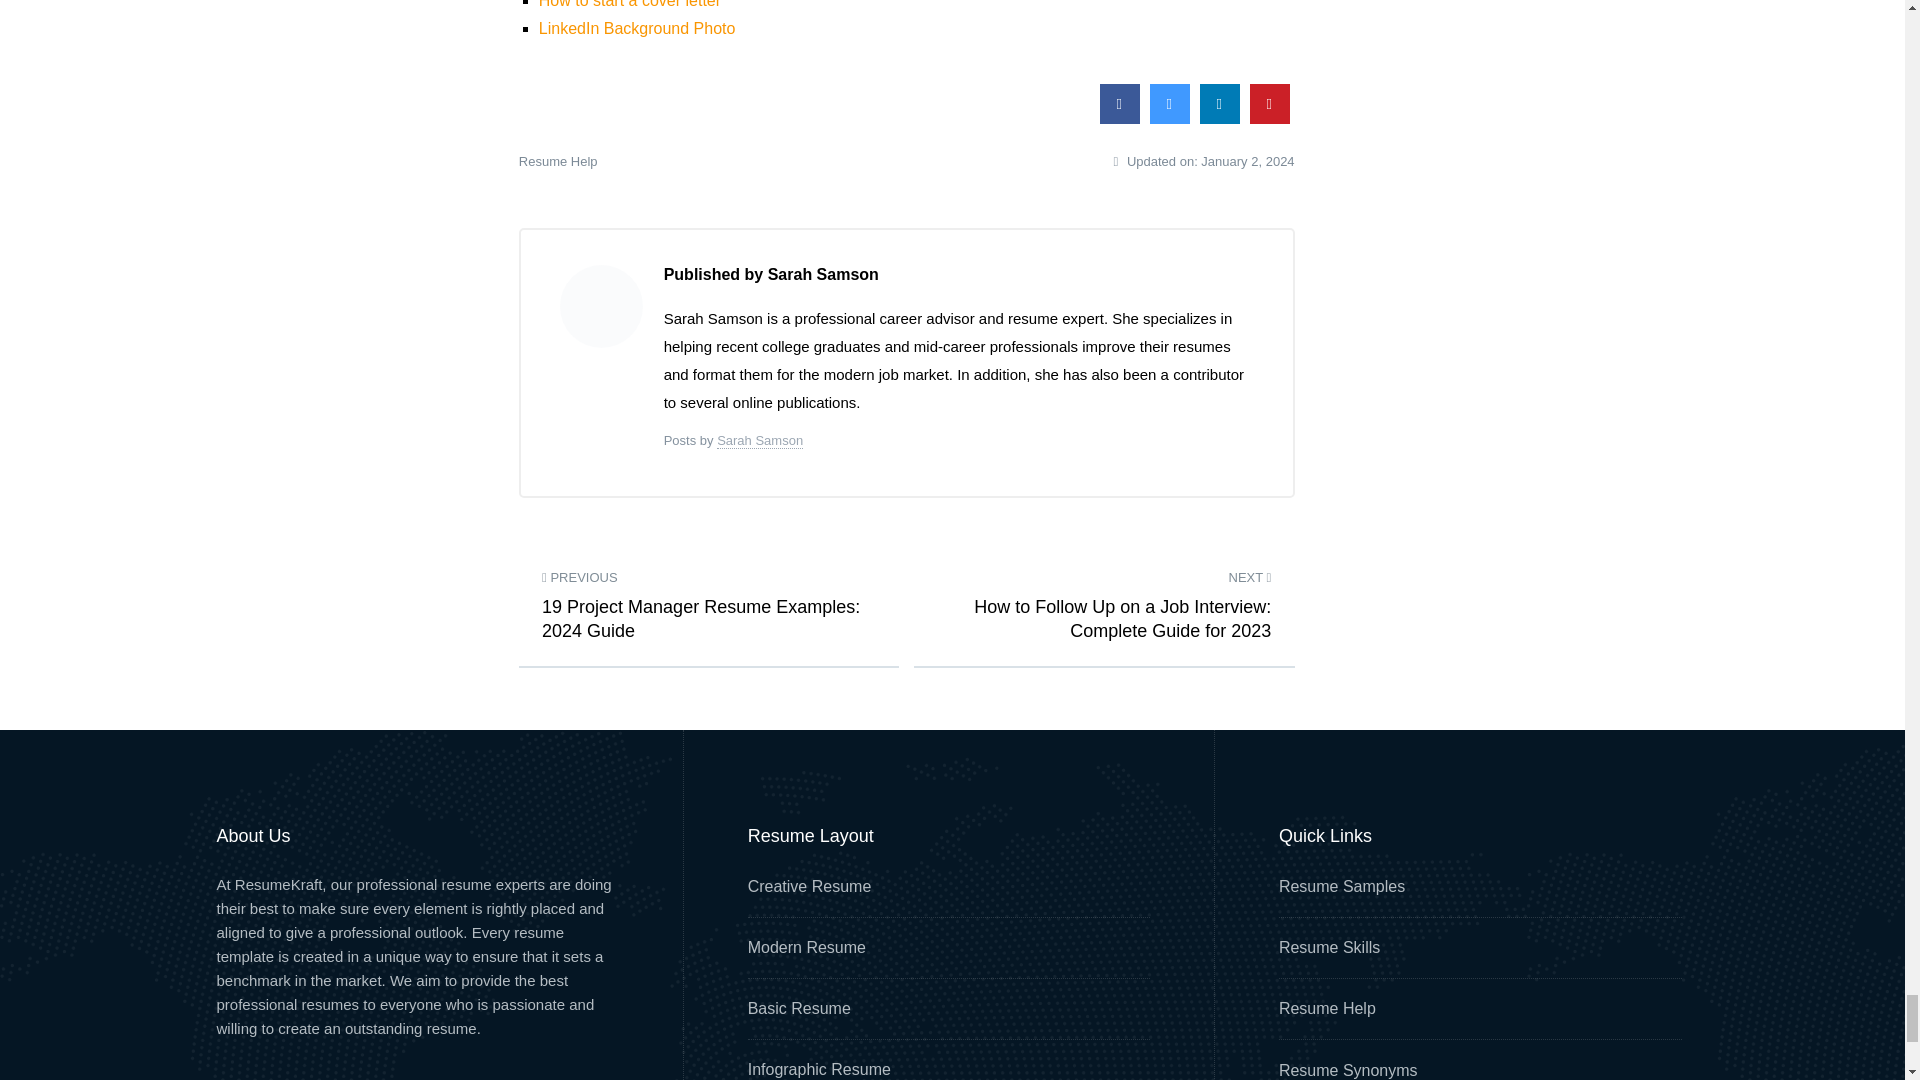 The image size is (1920, 1080). Describe the element at coordinates (1220, 118) in the screenshot. I see `Share to LinkedIn` at that location.